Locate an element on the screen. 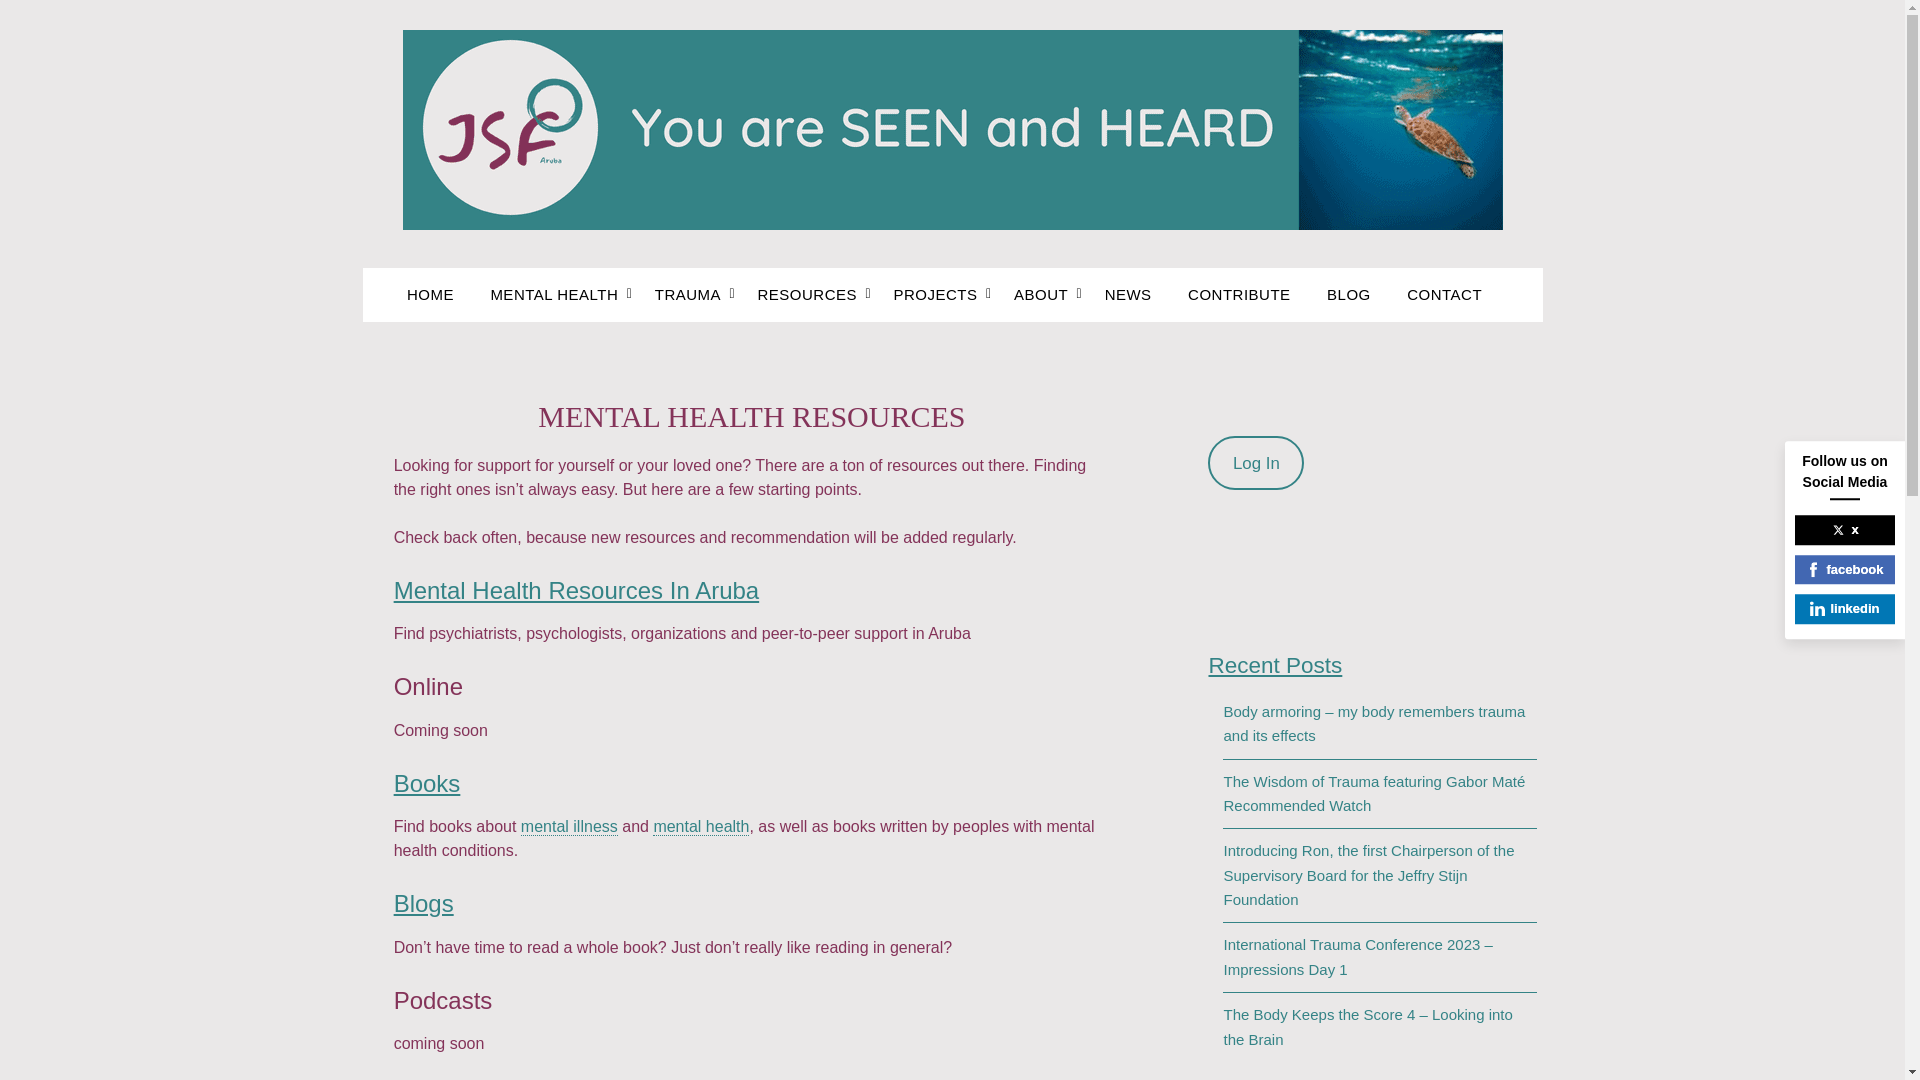 Image resolution: width=1920 pixels, height=1080 pixels. HOME is located at coordinates (438, 294).